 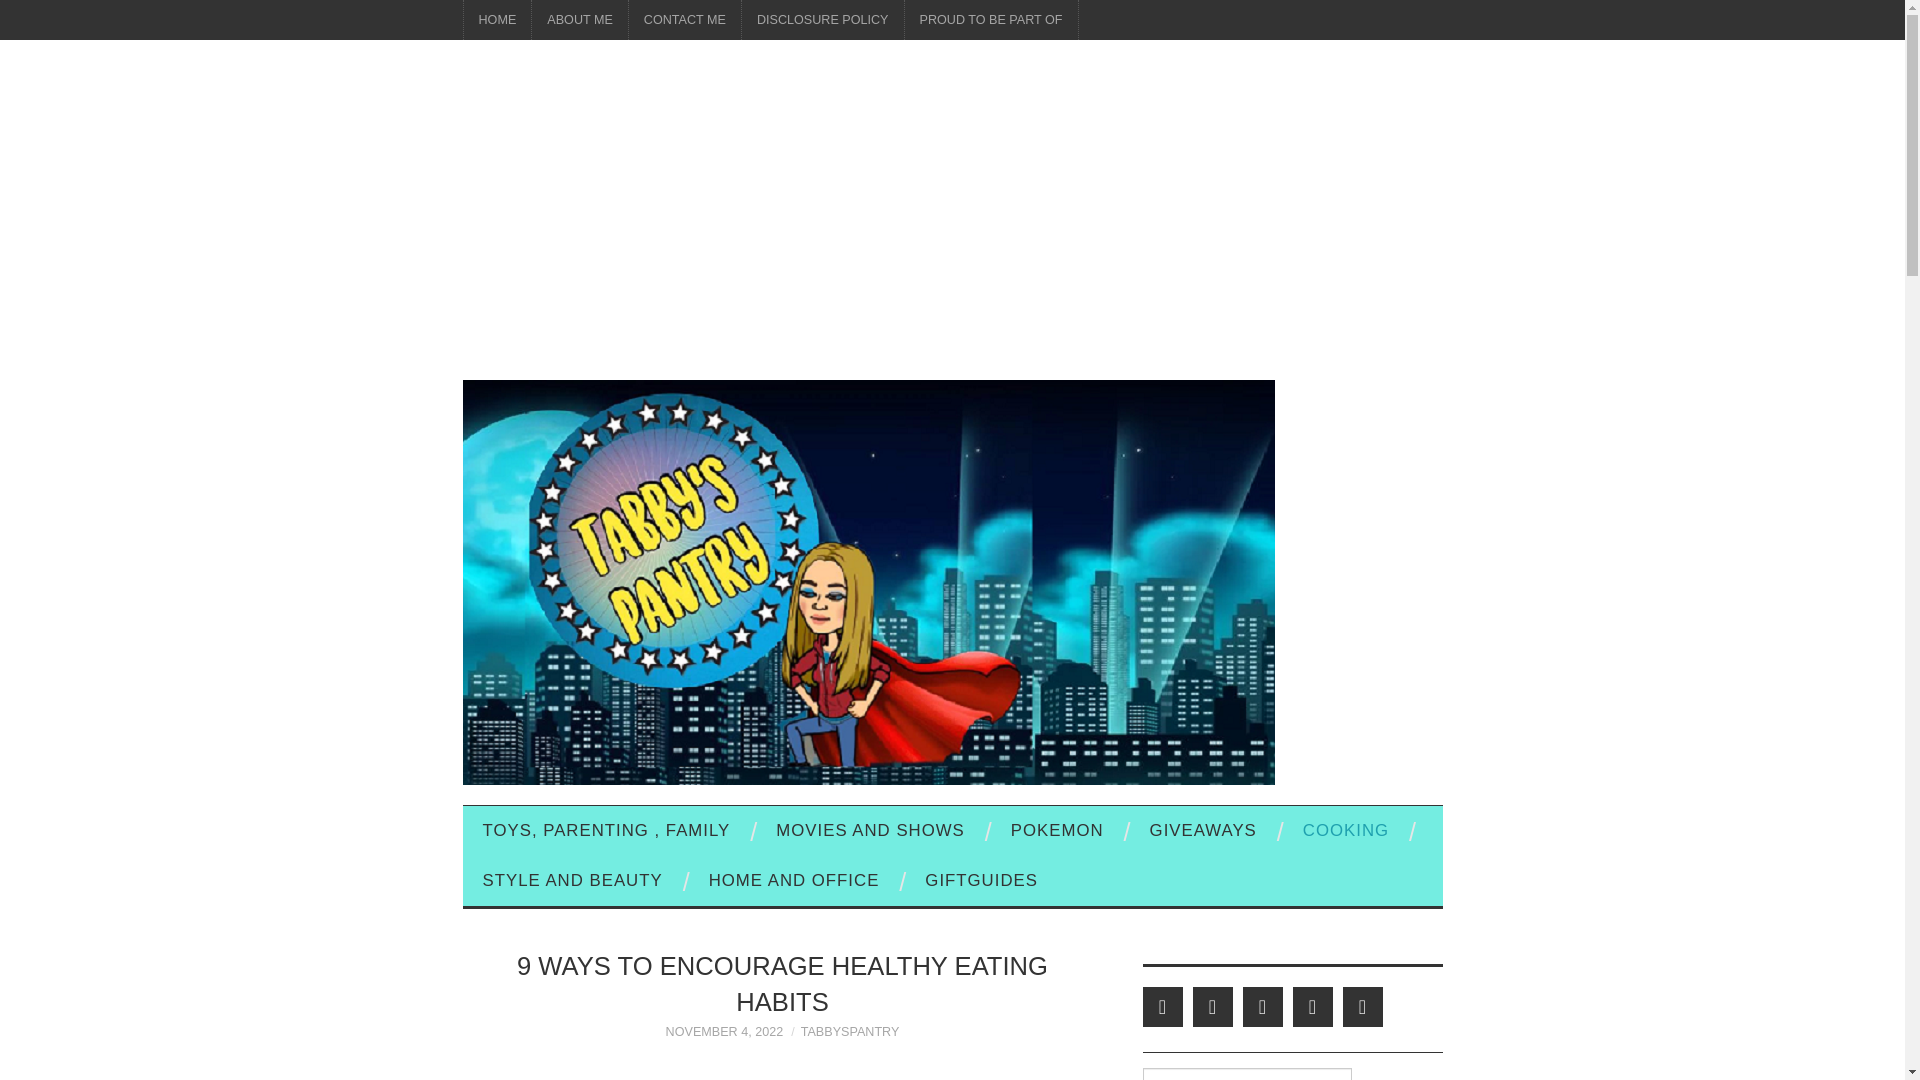 I want to click on DISCLOSURE POLICY, so click(x=822, y=20).